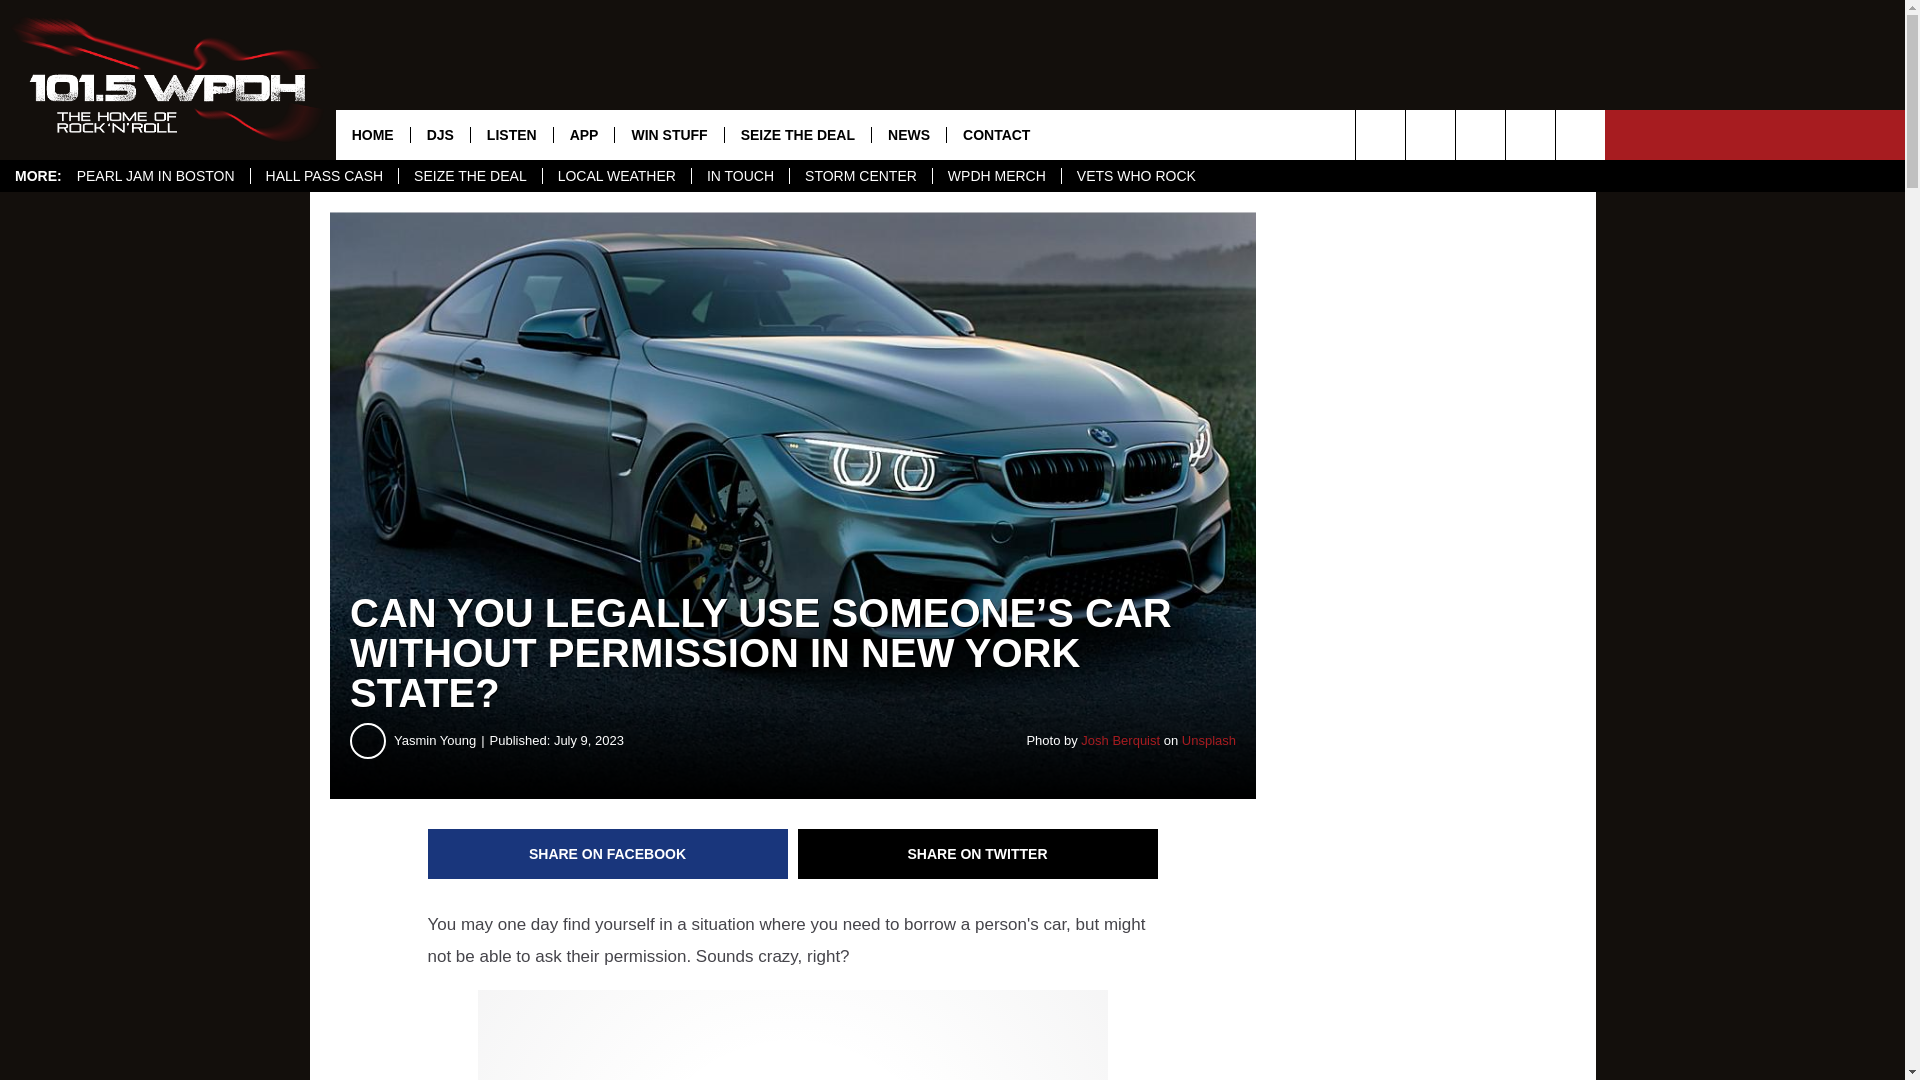 The height and width of the screenshot is (1080, 1920). Describe the element at coordinates (616, 176) in the screenshot. I see `LOCAL WEATHER` at that location.